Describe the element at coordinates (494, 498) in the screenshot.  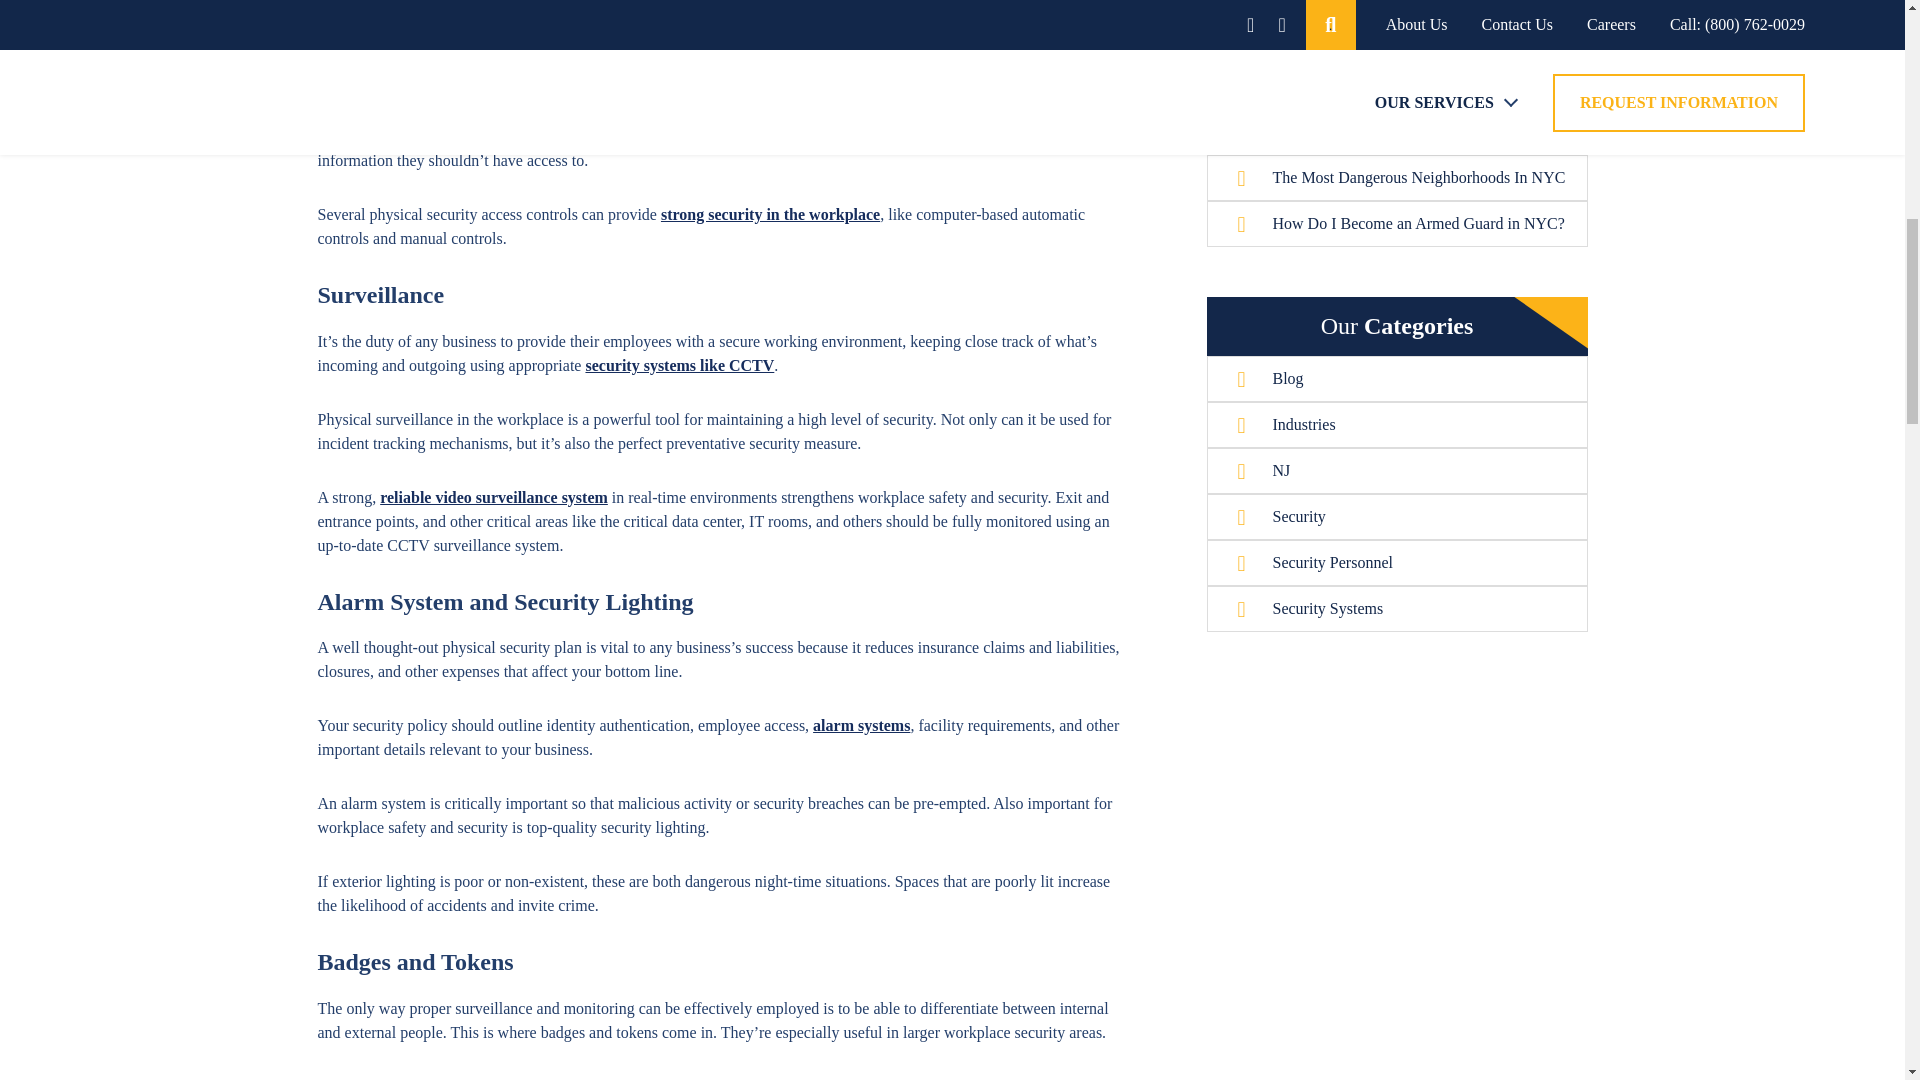
I see `reliable video surveillance system` at that location.